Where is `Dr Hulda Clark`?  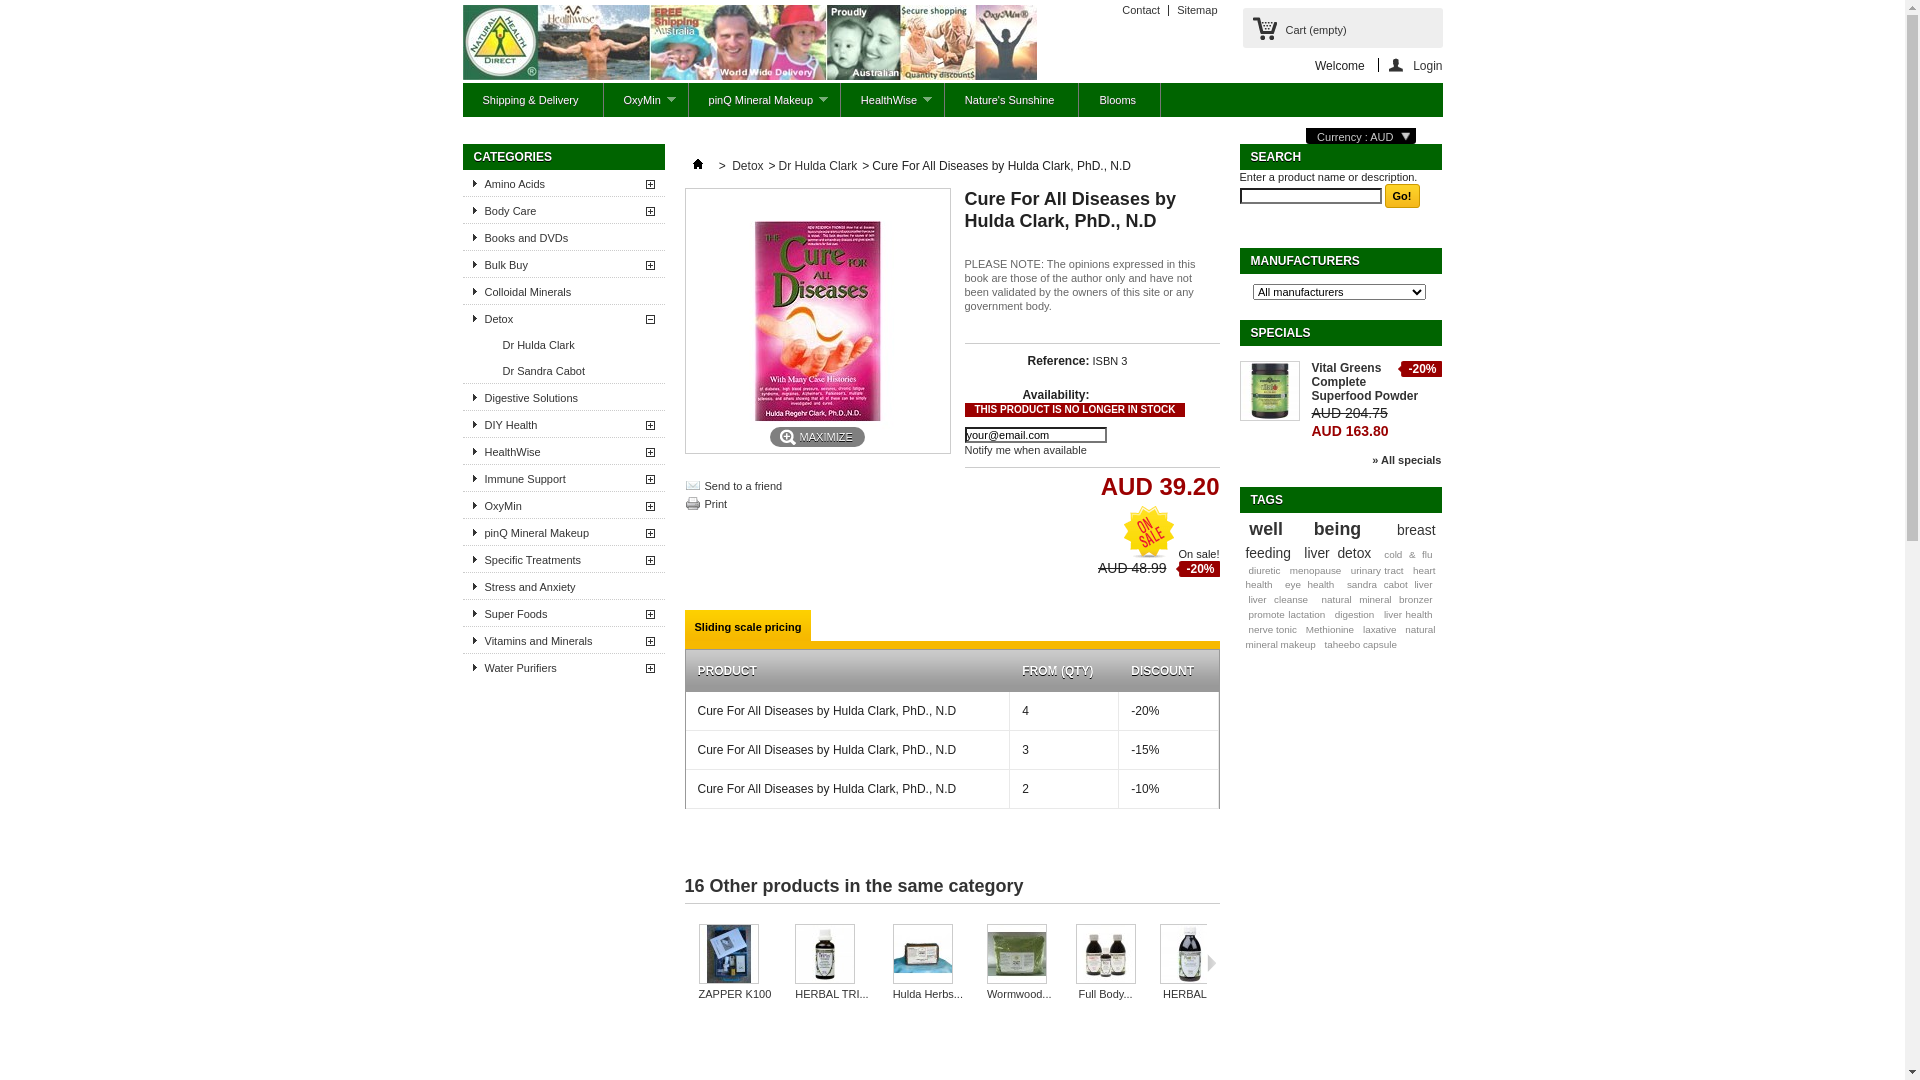
Dr Hulda Clark is located at coordinates (818, 166).